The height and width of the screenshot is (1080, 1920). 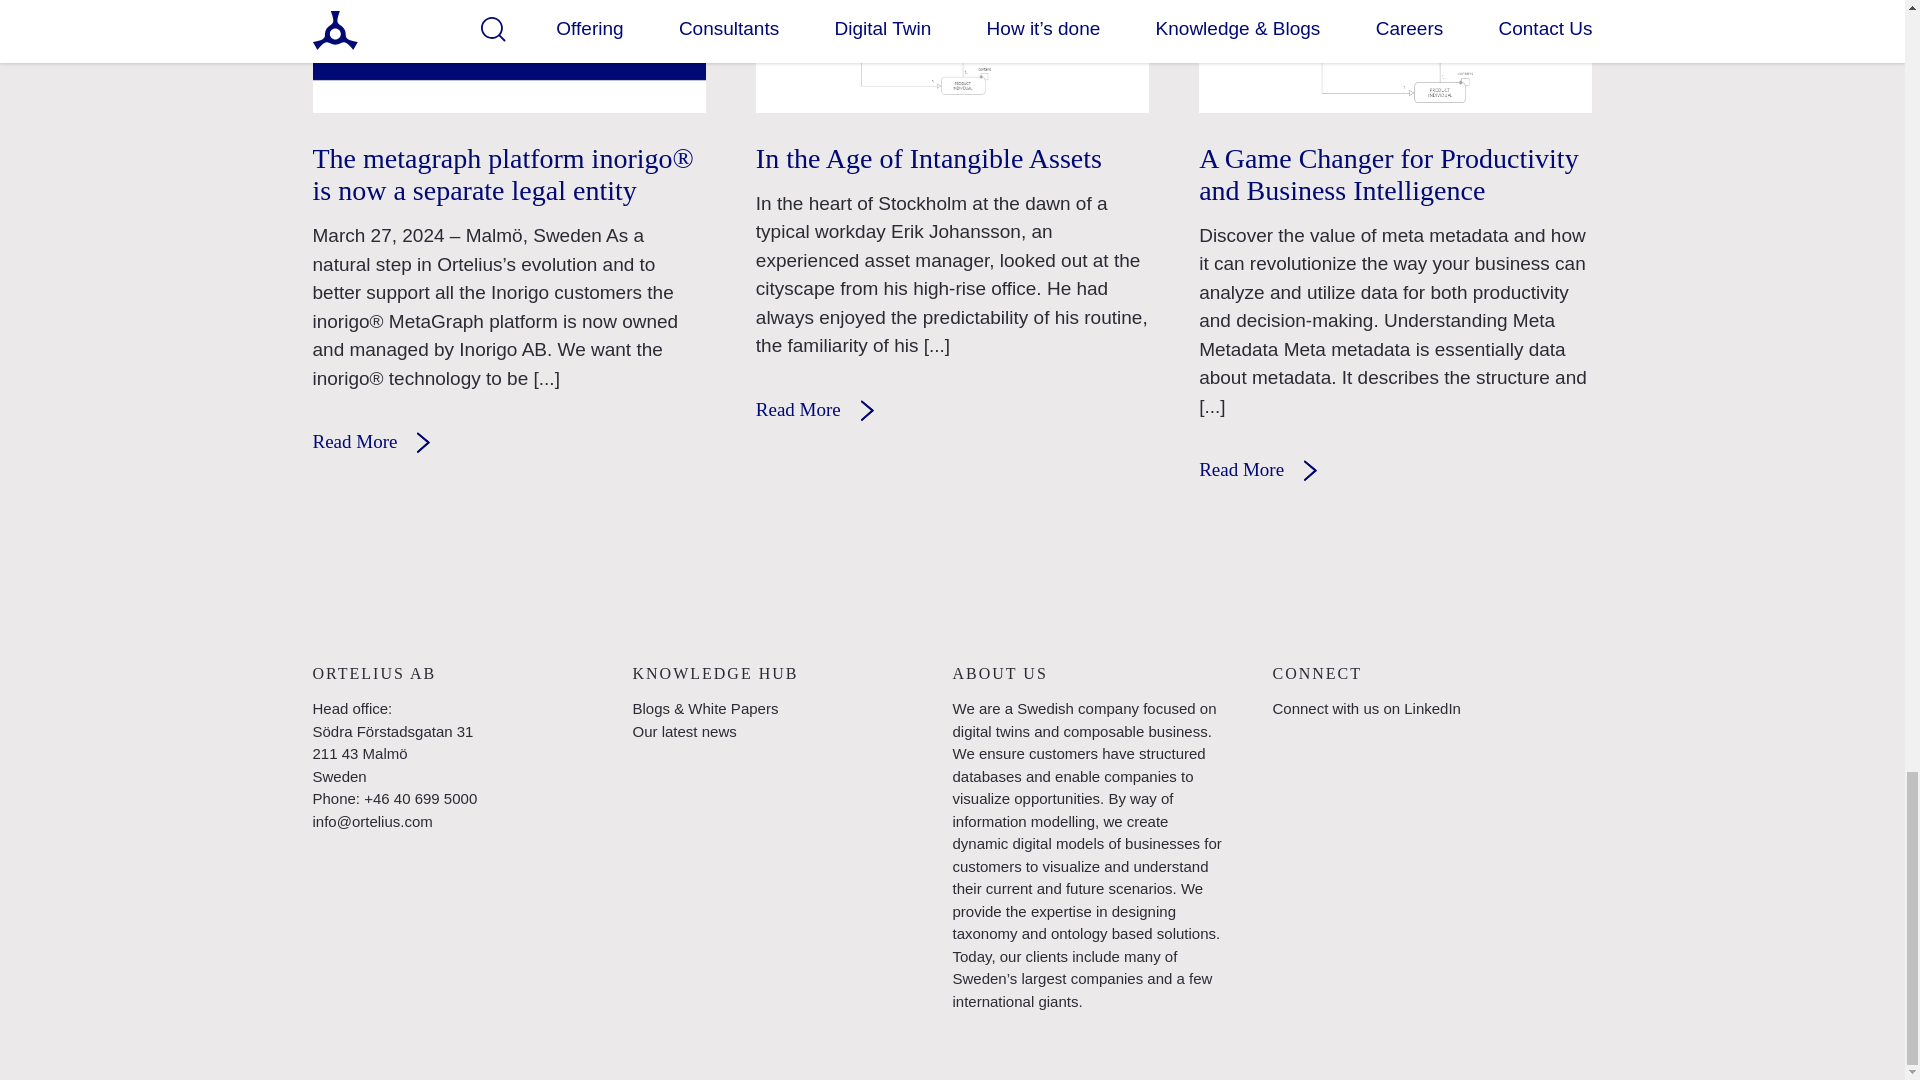 What do you see at coordinates (683, 730) in the screenshot?
I see `Our latest news` at bounding box center [683, 730].